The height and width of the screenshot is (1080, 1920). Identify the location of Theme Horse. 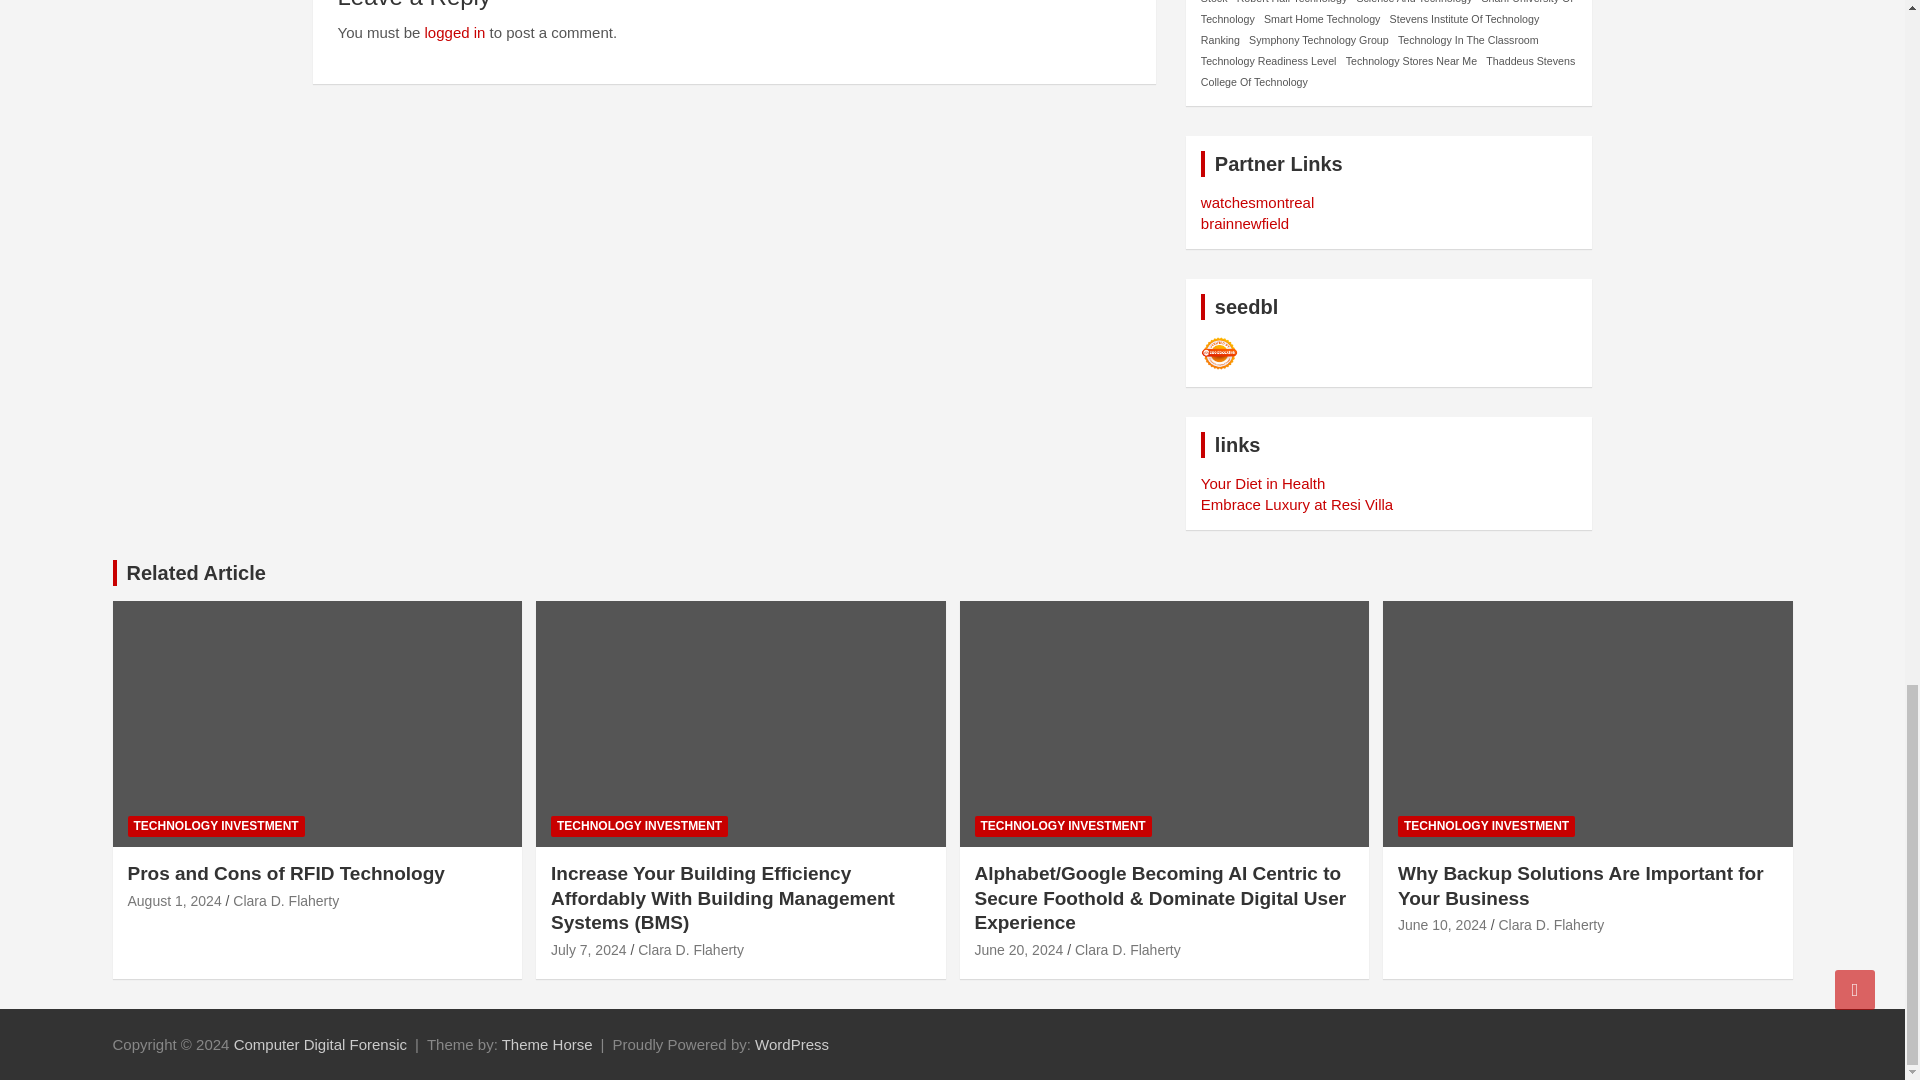
(547, 1044).